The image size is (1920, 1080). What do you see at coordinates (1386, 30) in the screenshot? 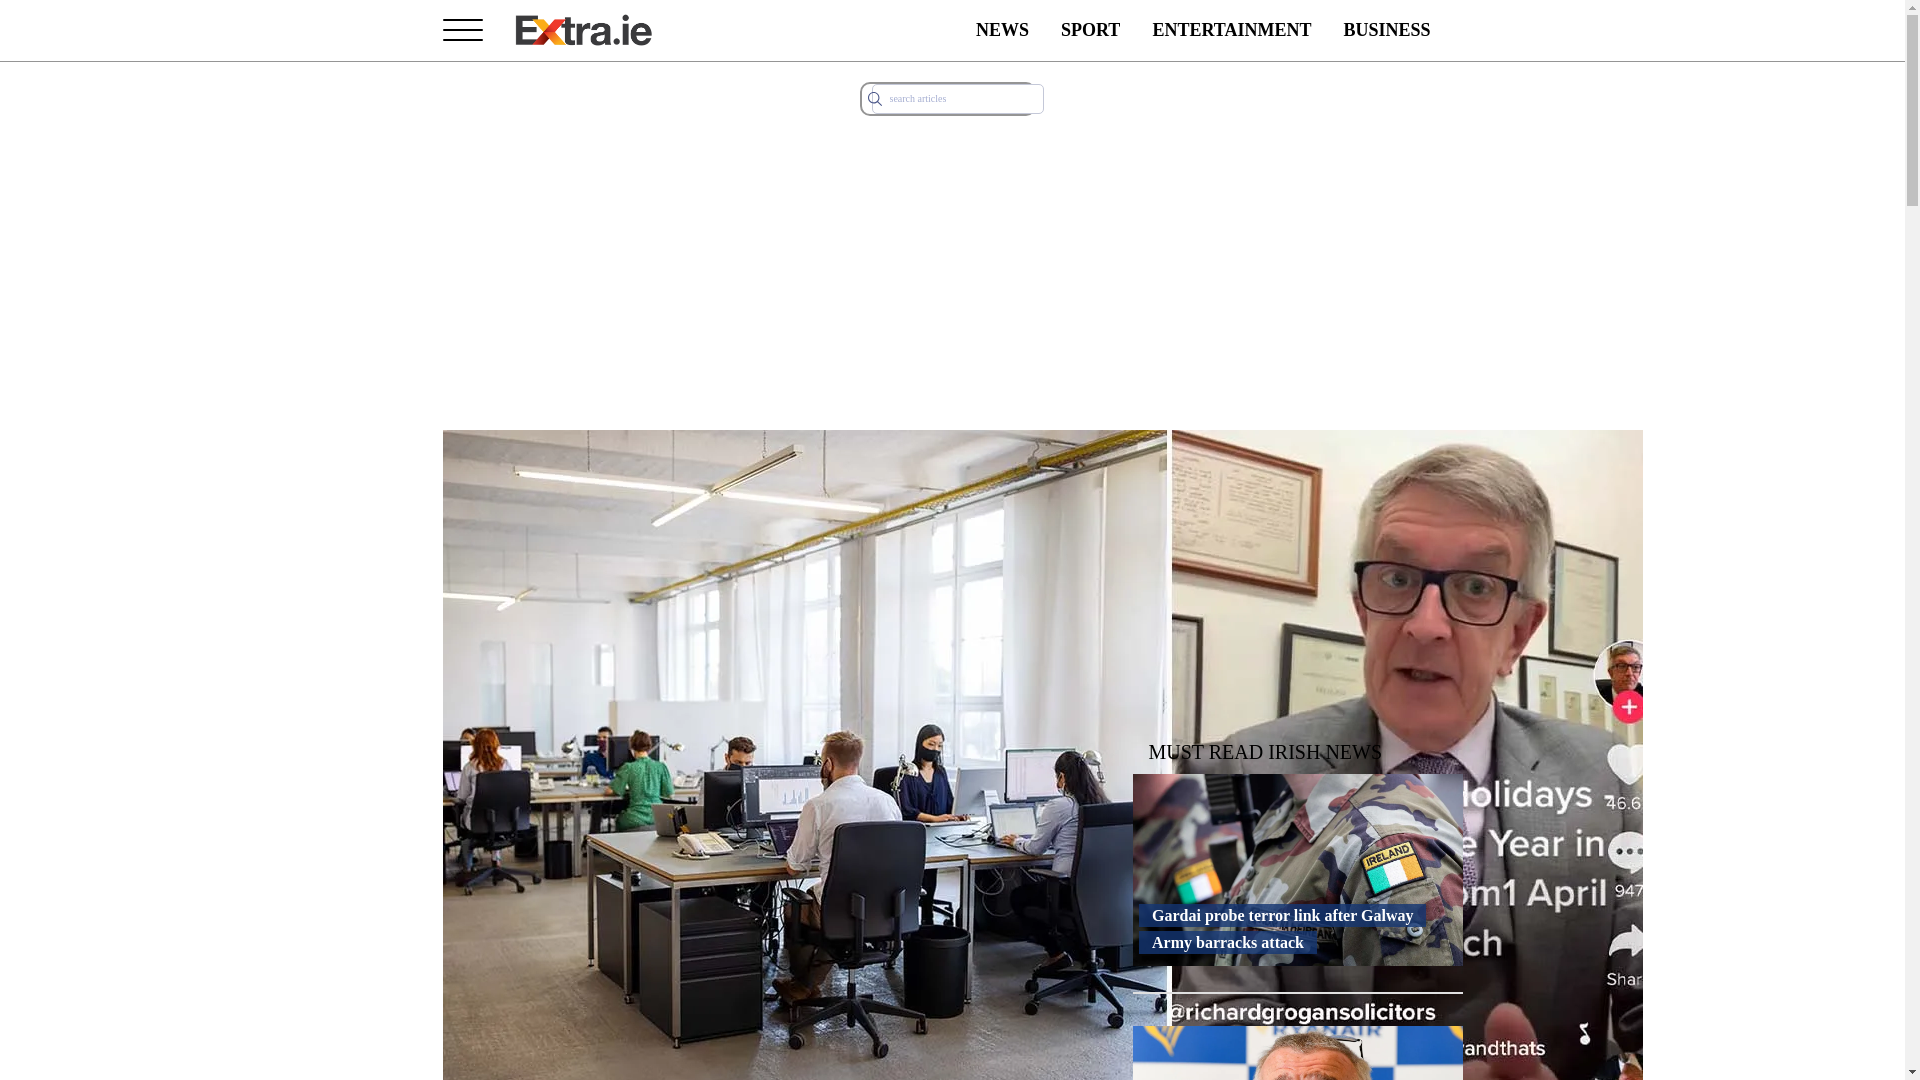
I see `BUSINESS` at bounding box center [1386, 30].